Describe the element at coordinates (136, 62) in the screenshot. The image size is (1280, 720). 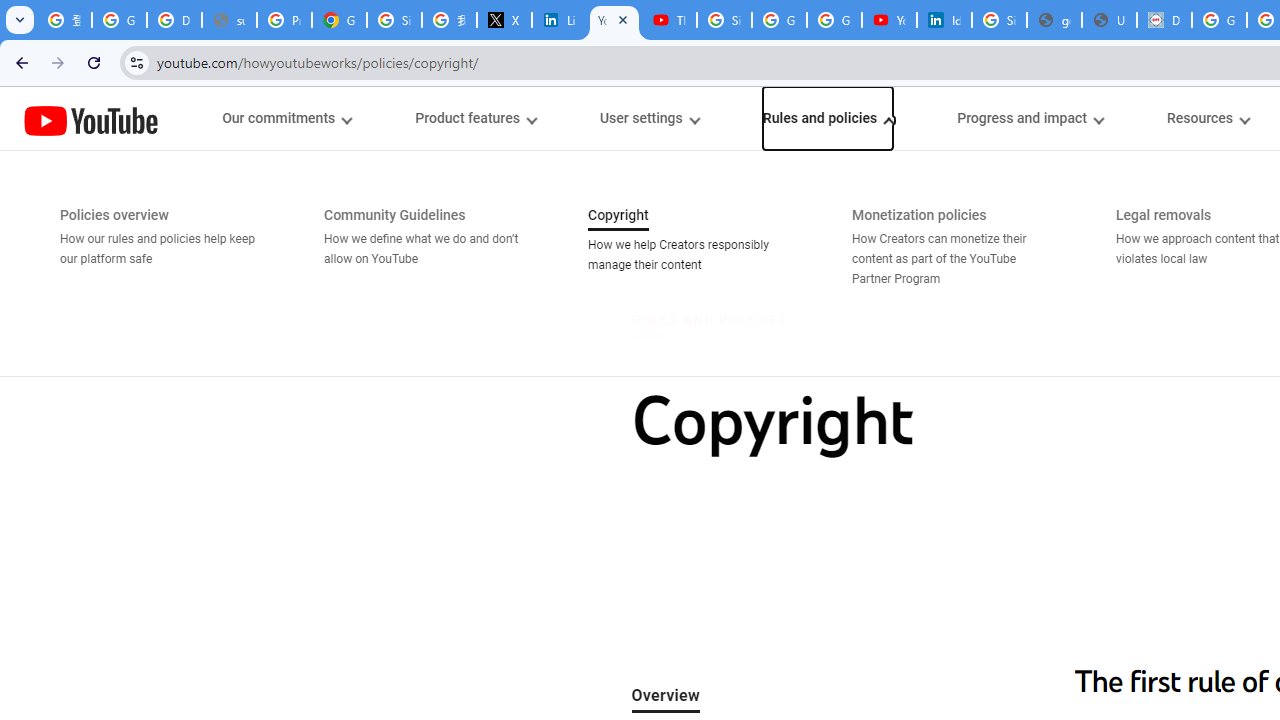
I see `View site information` at that location.